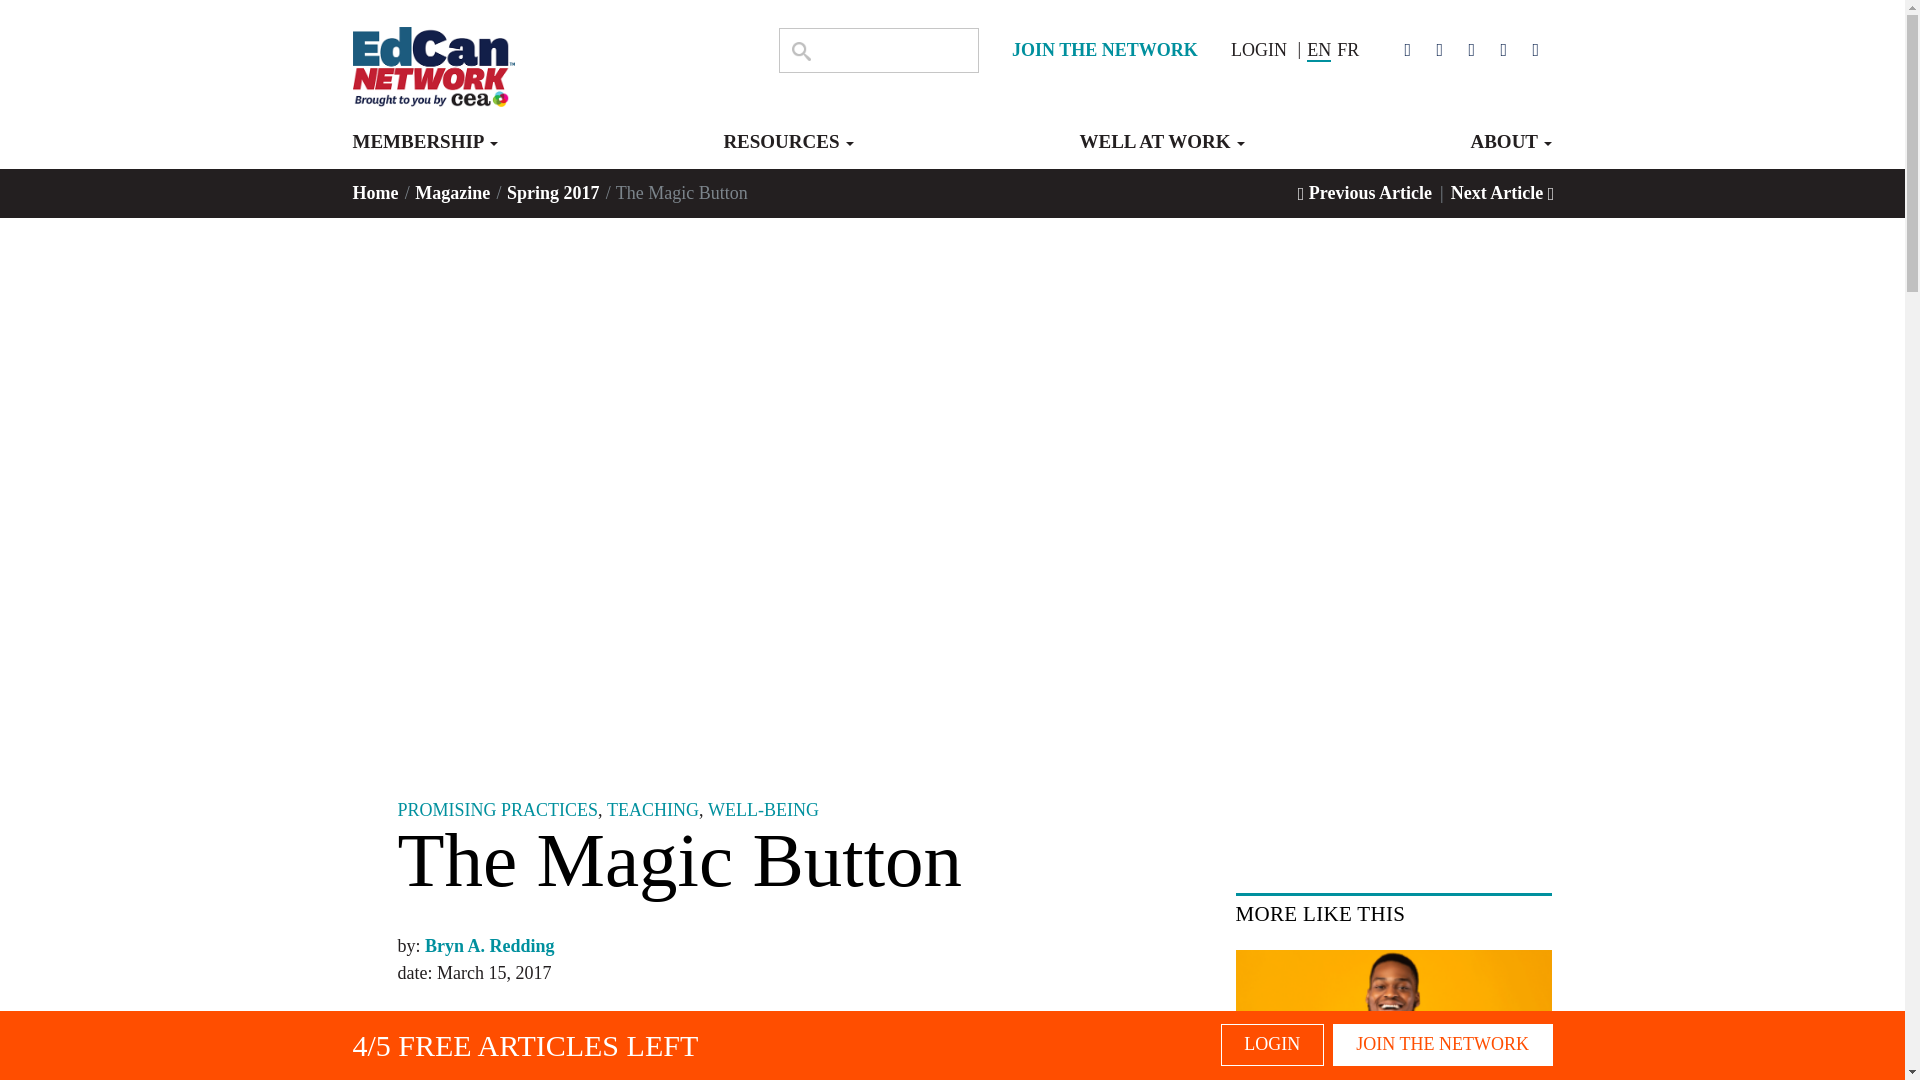  I want to click on LOGIN, so click(1258, 50).